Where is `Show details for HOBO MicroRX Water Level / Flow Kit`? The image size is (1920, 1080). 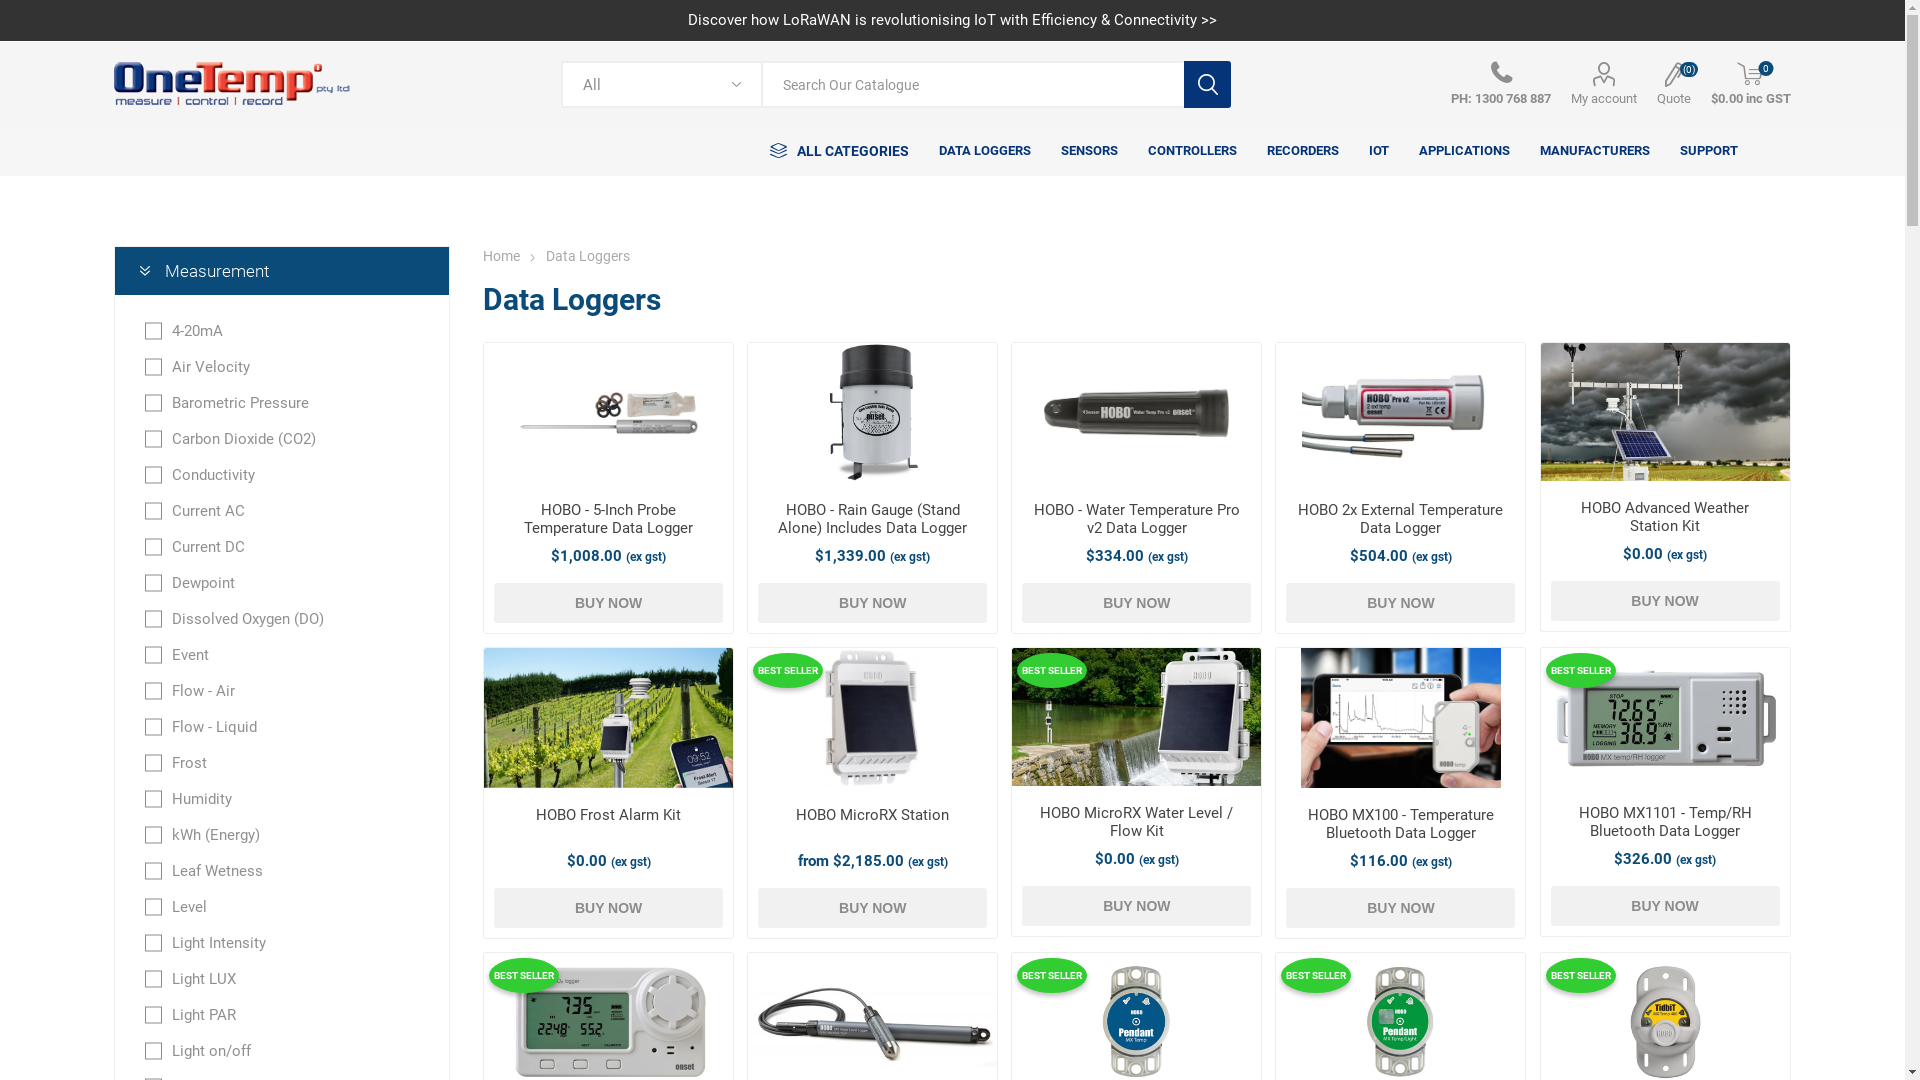 Show details for HOBO MicroRX Water Level / Flow Kit is located at coordinates (1136, 717).